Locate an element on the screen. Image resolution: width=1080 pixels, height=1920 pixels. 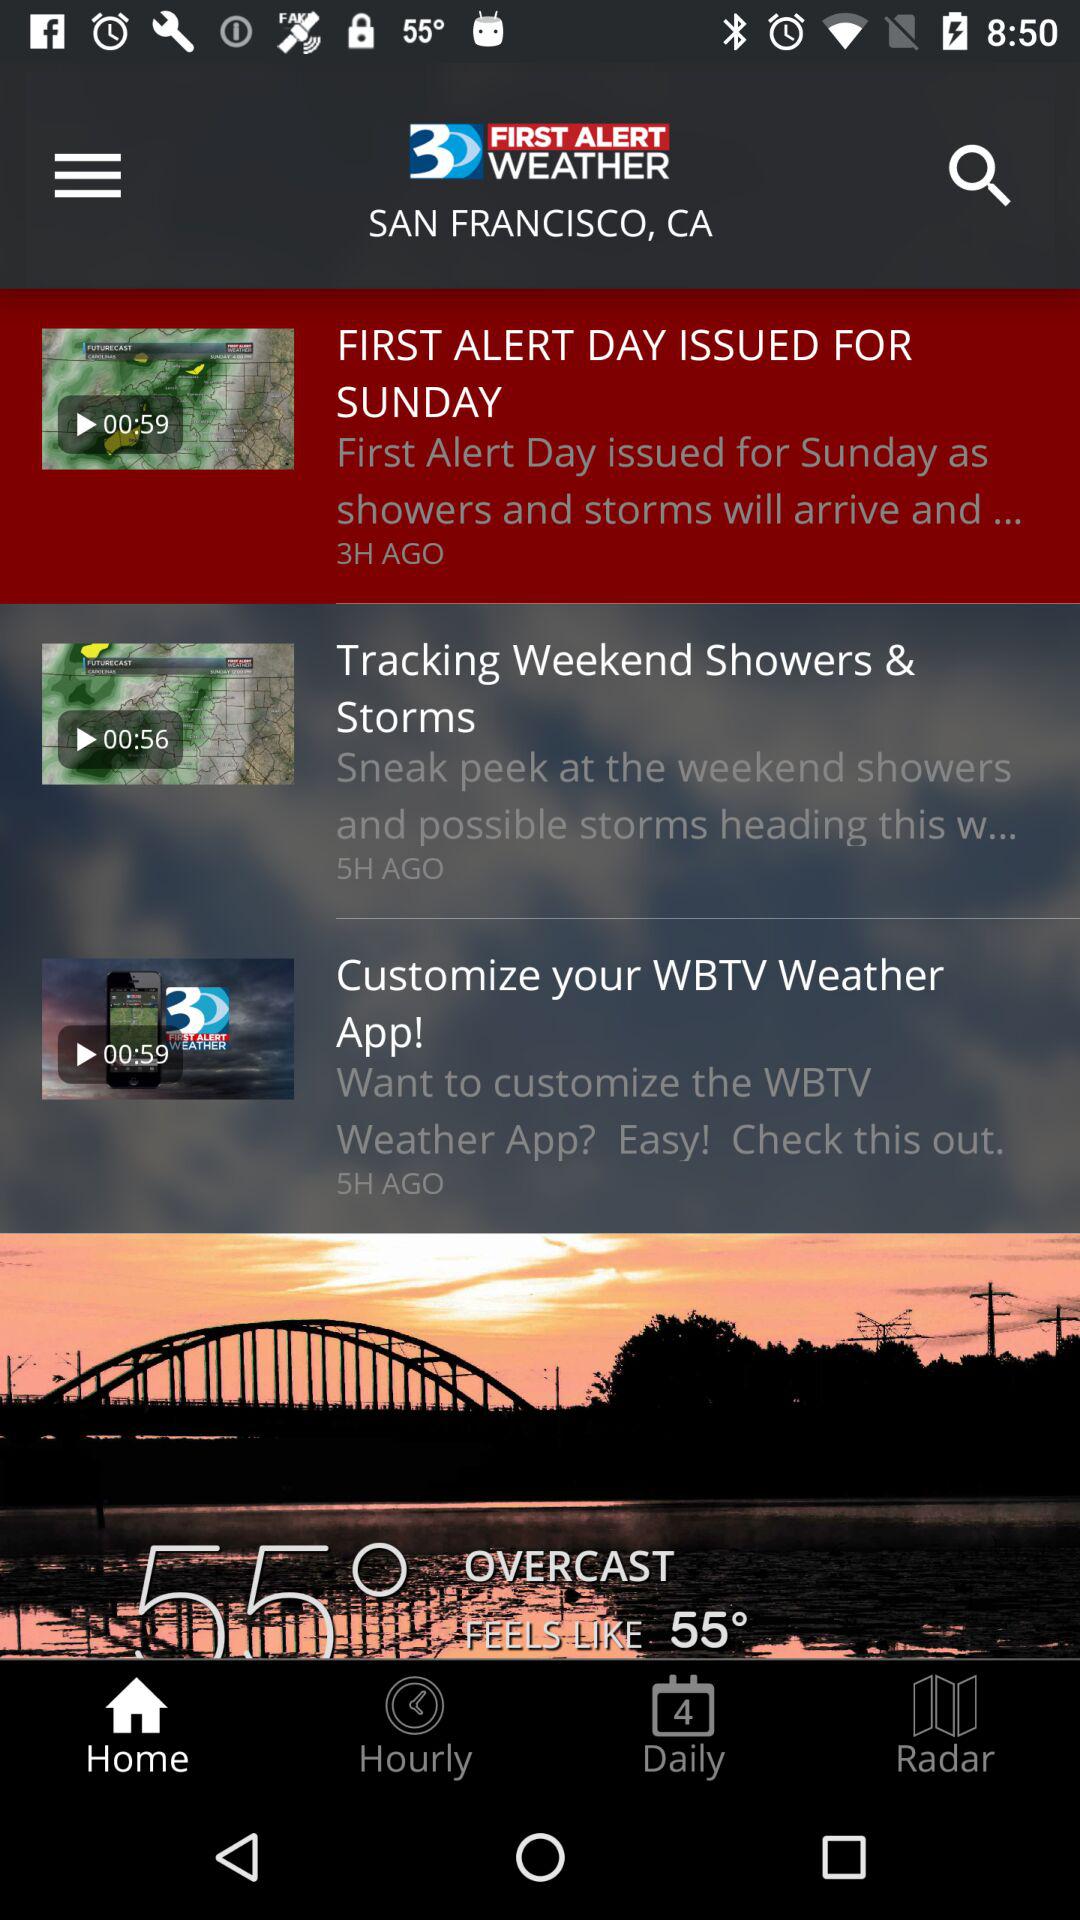
press item to the right of daily is located at coordinates (945, 1726).